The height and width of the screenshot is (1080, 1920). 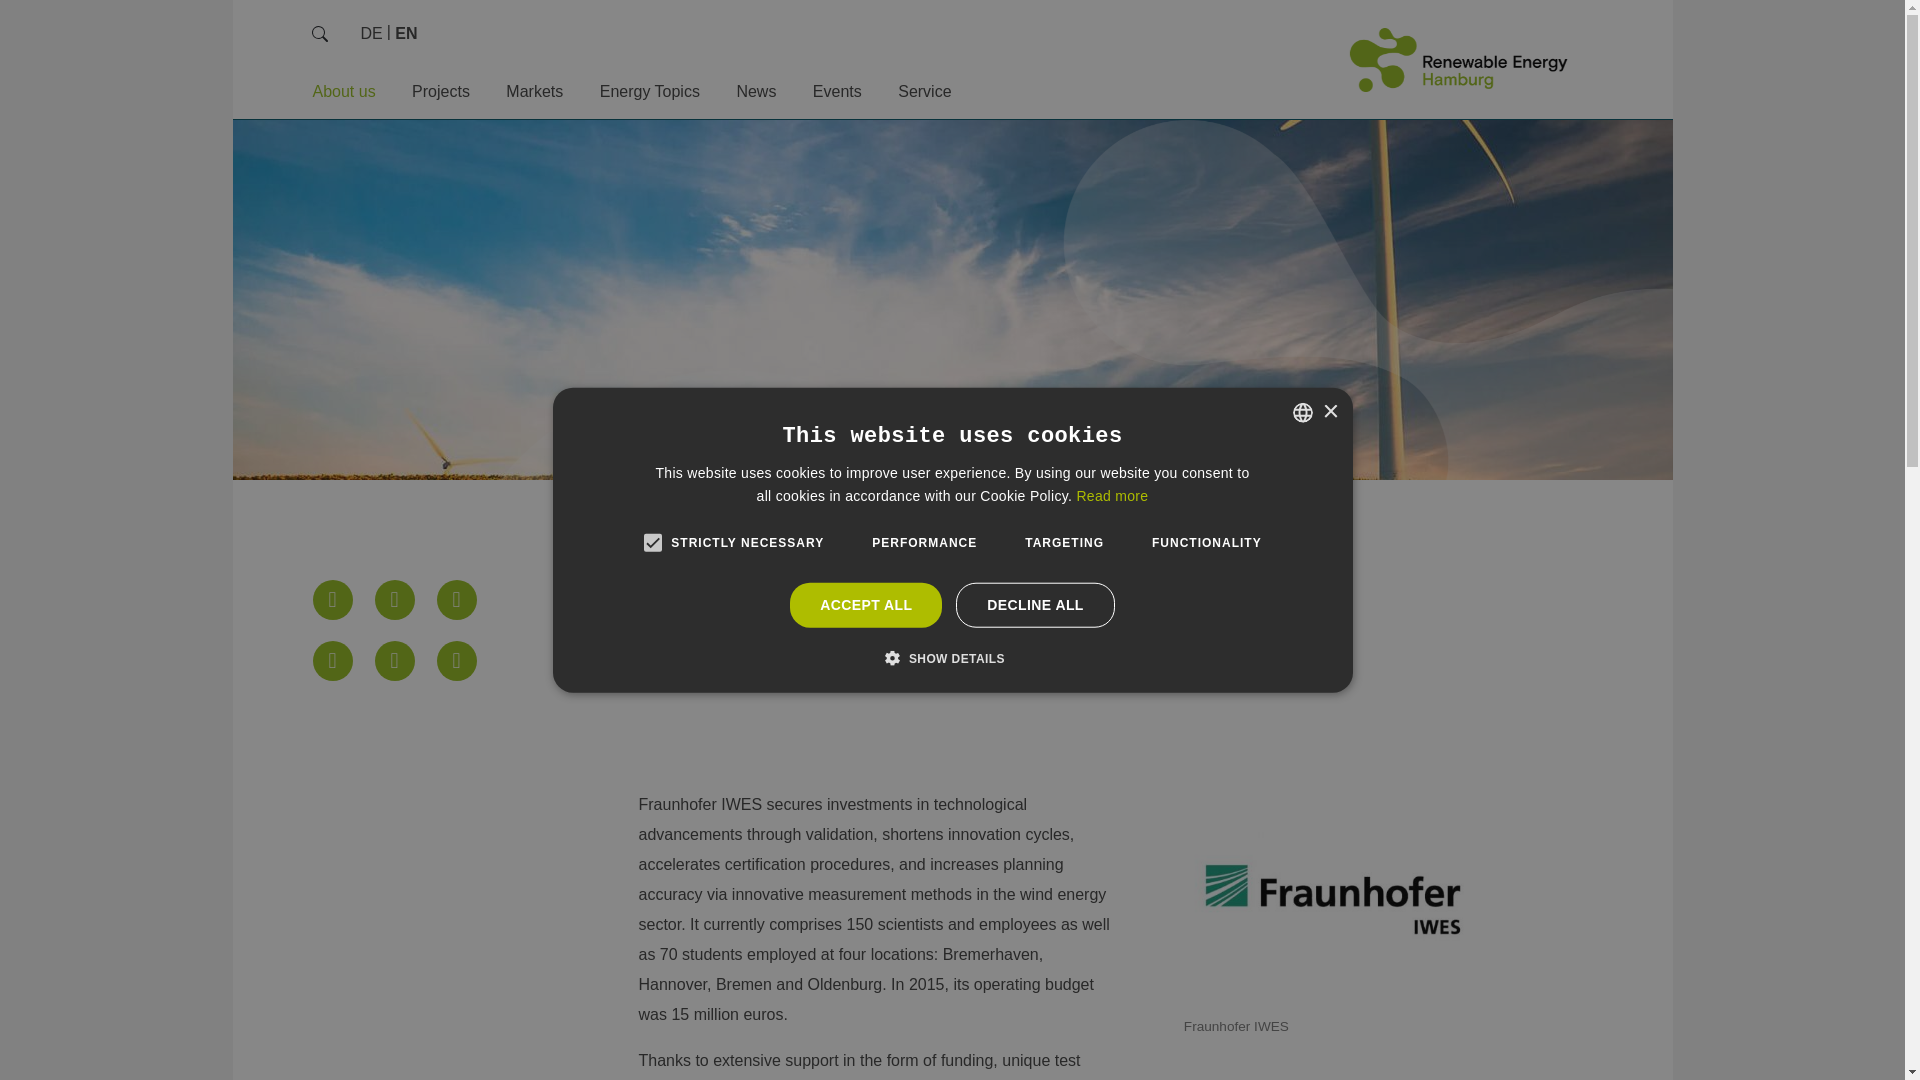 What do you see at coordinates (342, 92) in the screenshot?
I see `About us` at bounding box center [342, 92].